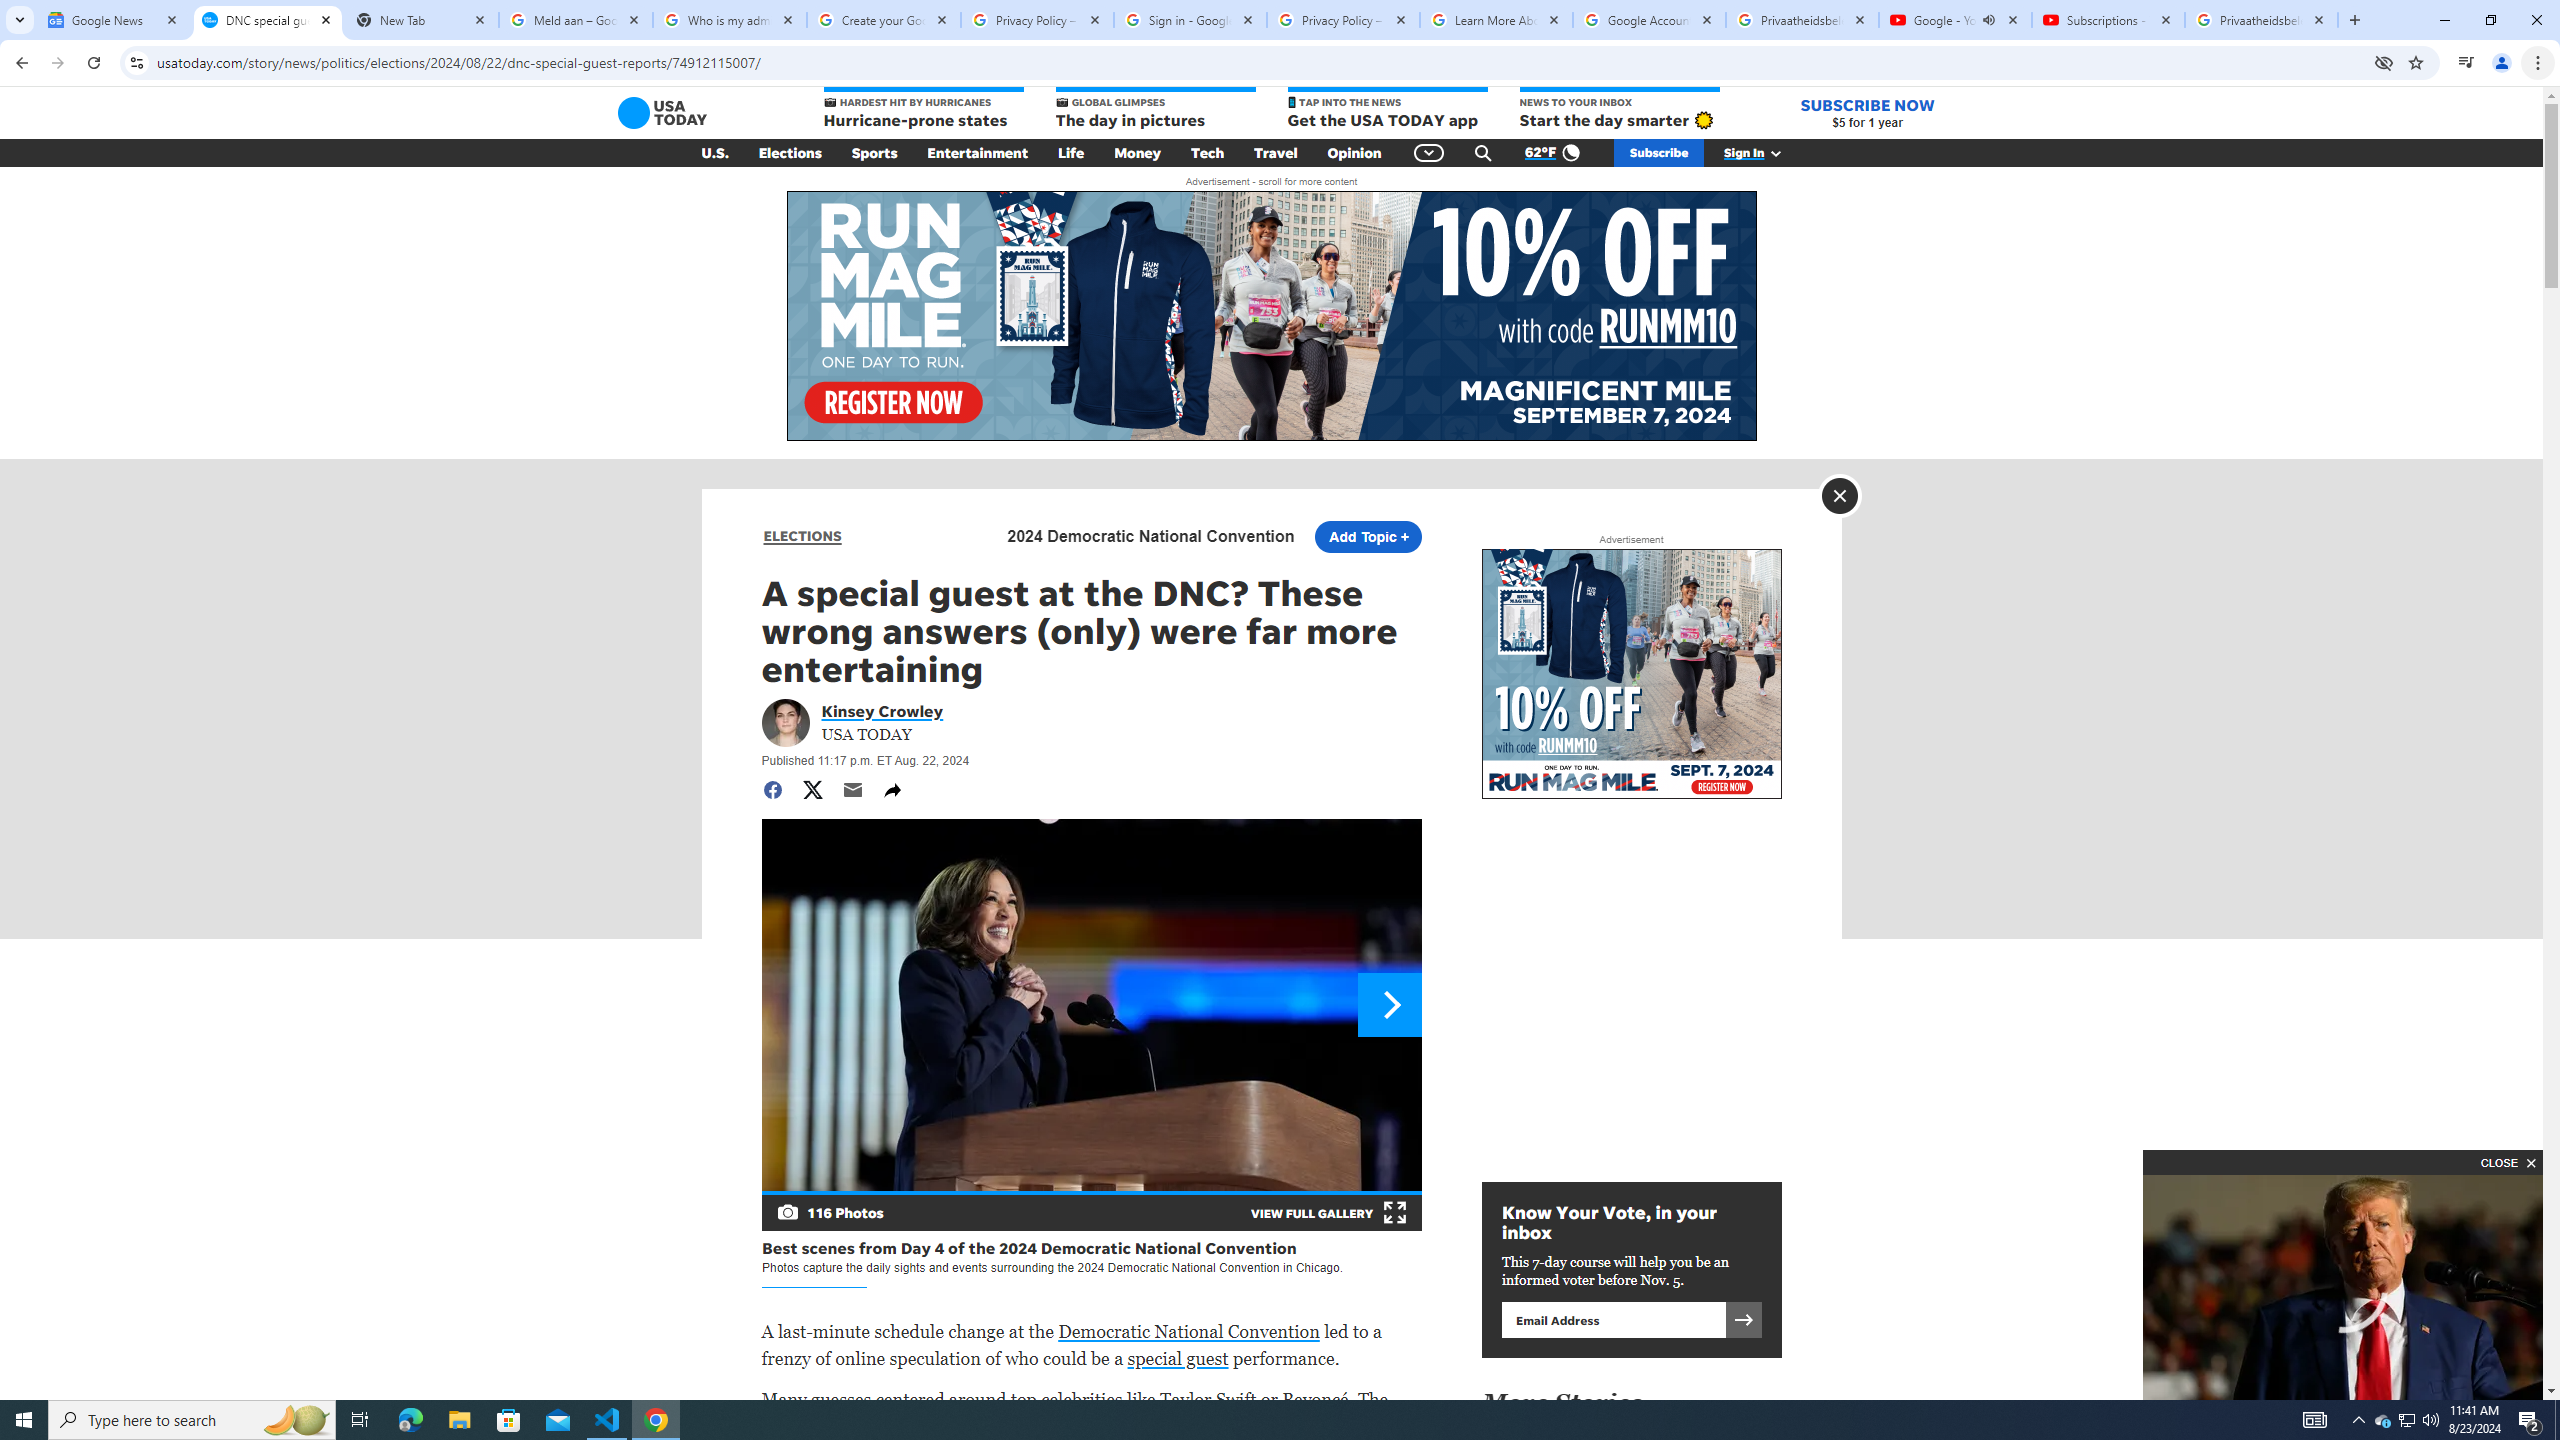 The width and height of the screenshot is (2560, 1440). What do you see at coordinates (114, 20) in the screenshot?
I see `Google News` at bounding box center [114, 20].